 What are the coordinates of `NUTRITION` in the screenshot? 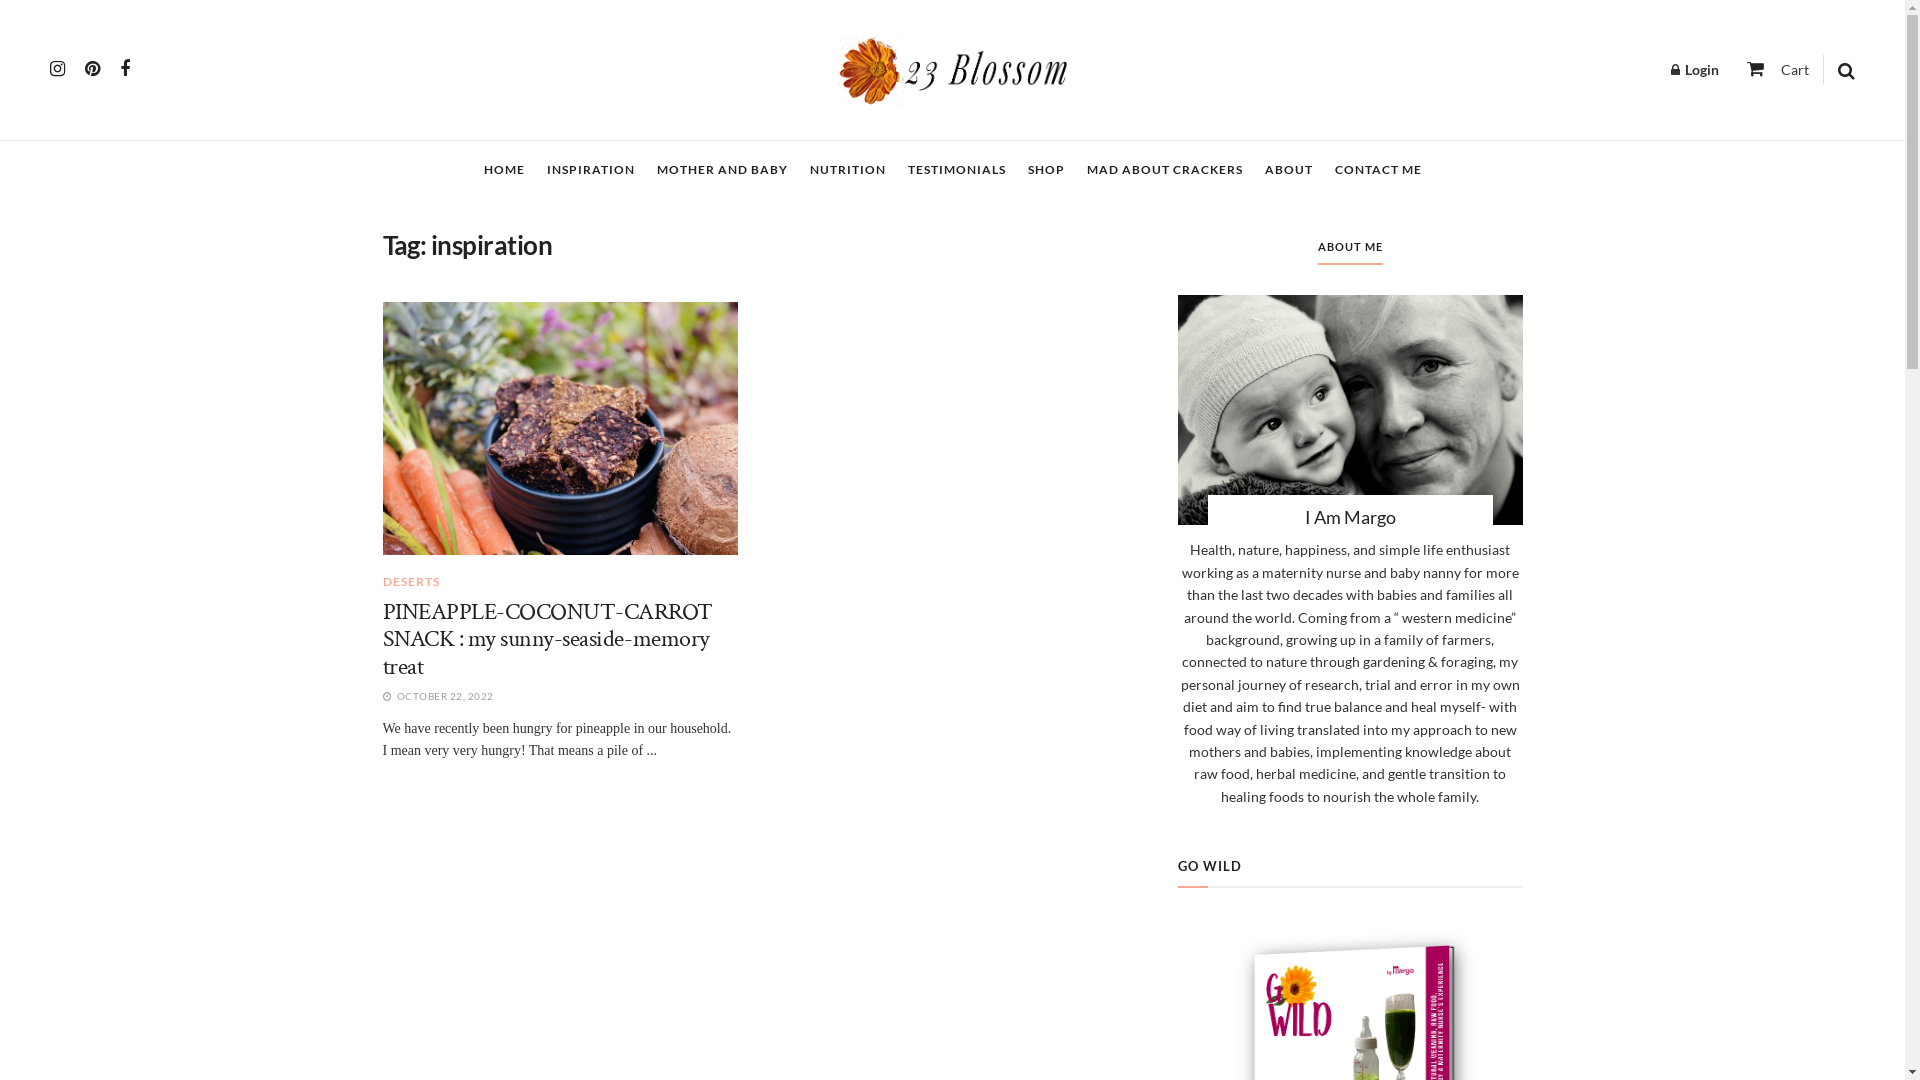 It's located at (848, 170).